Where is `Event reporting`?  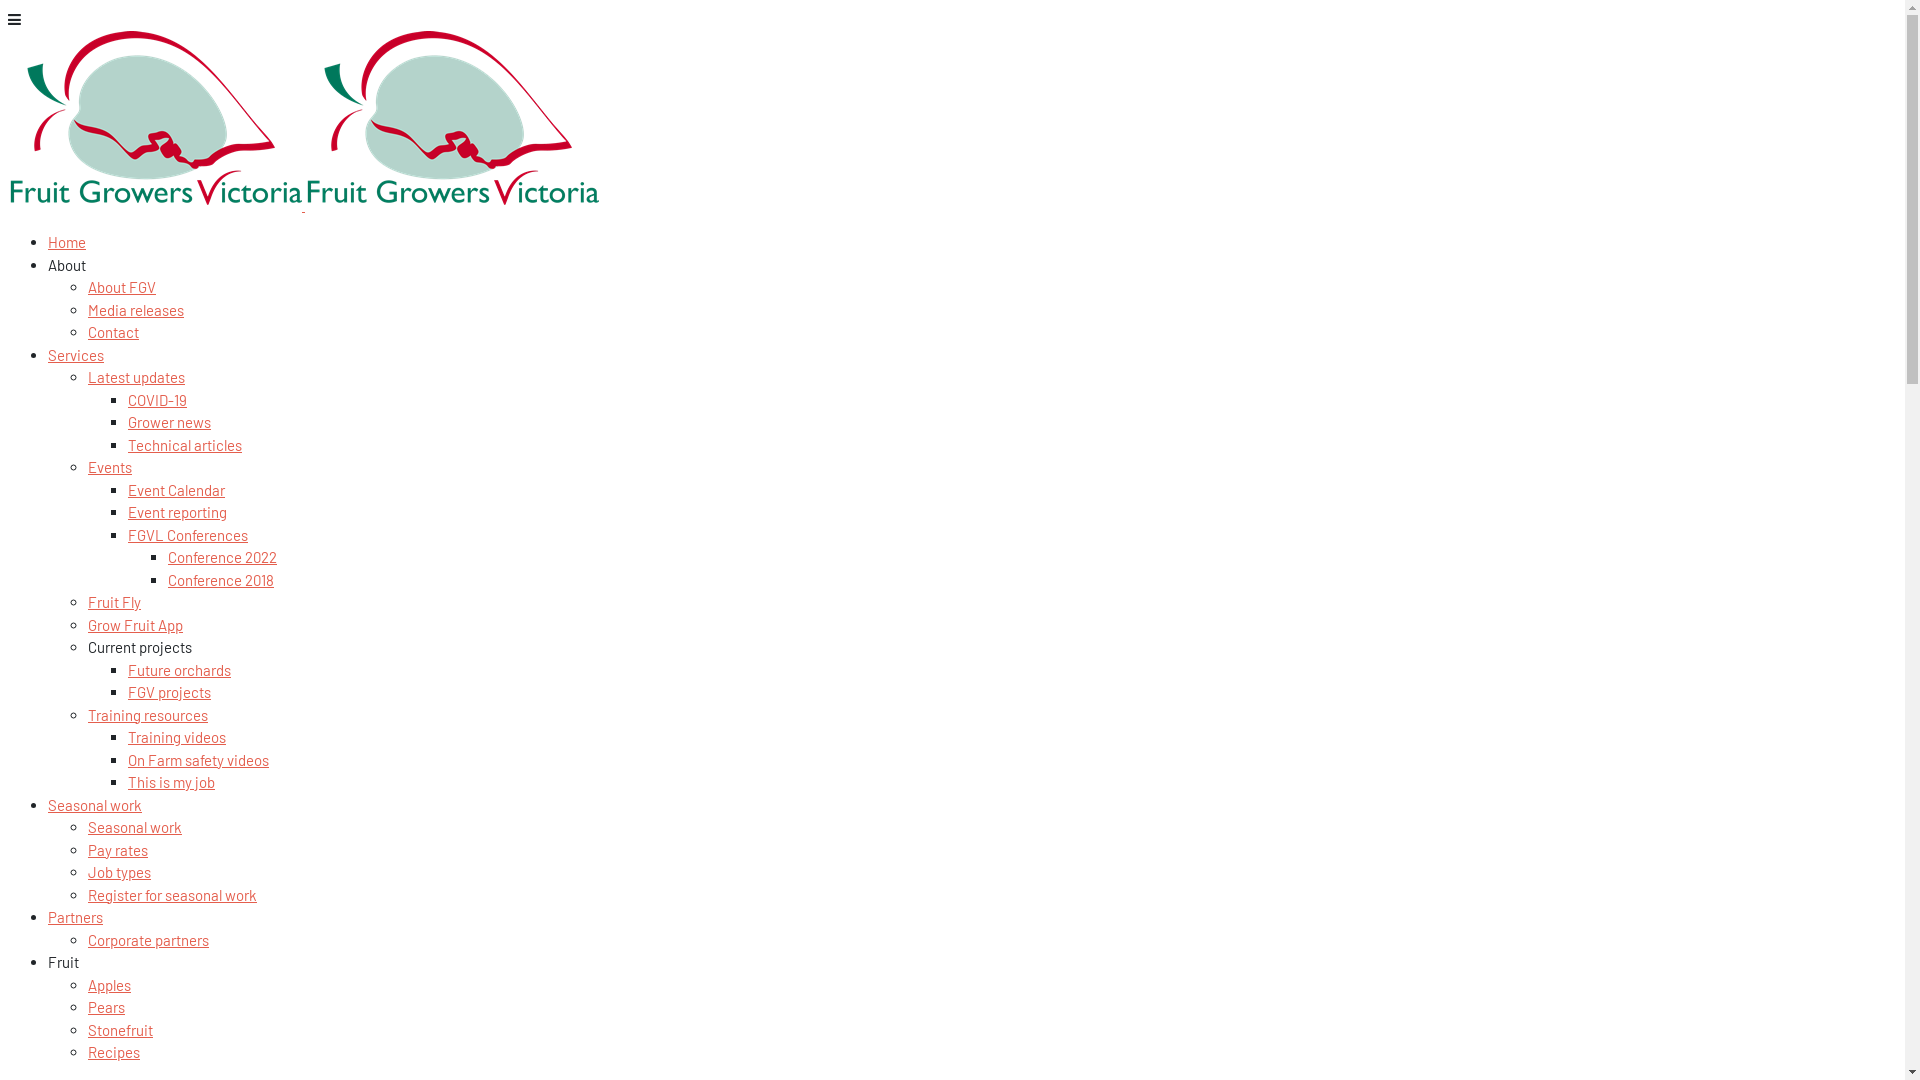 Event reporting is located at coordinates (178, 512).